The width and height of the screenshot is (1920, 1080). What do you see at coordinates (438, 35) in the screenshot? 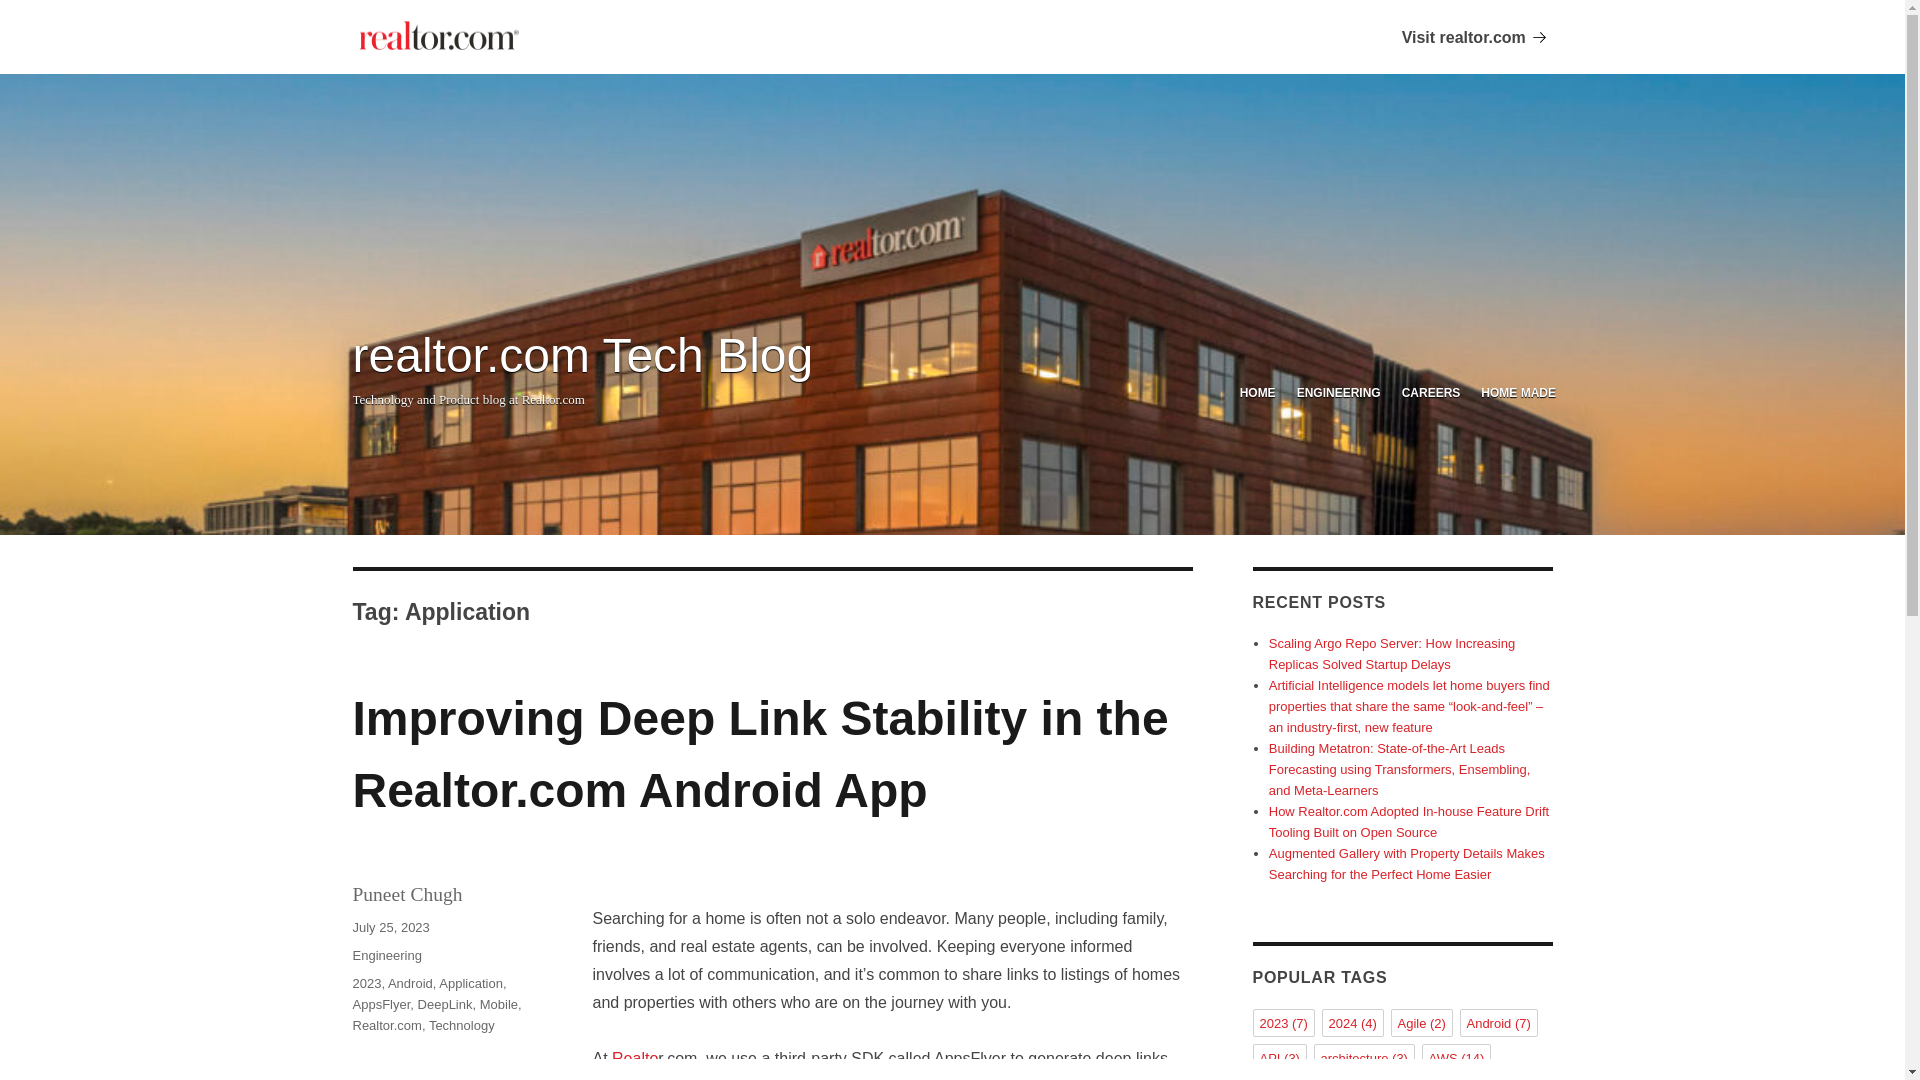
I see `Visit realtor.com` at bounding box center [438, 35].